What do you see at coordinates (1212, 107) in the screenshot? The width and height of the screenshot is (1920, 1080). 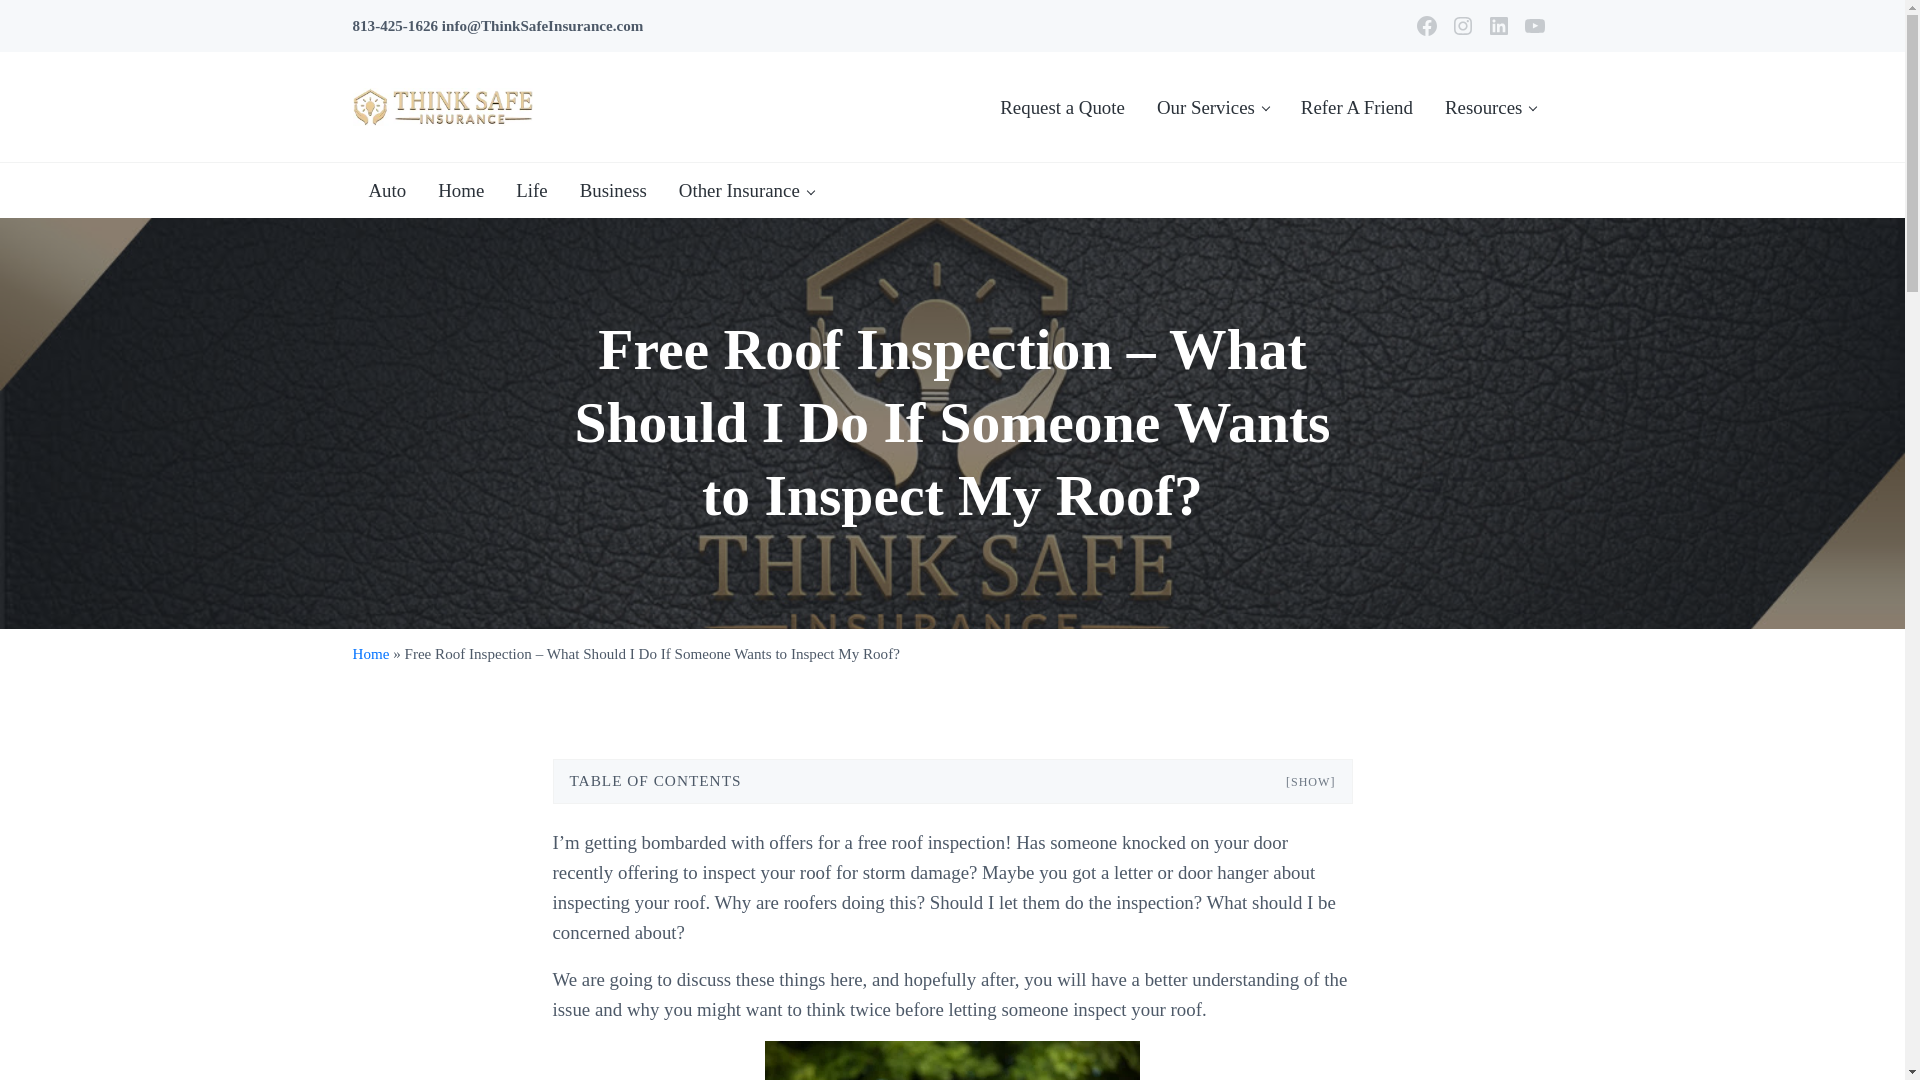 I see `Our Services` at bounding box center [1212, 107].